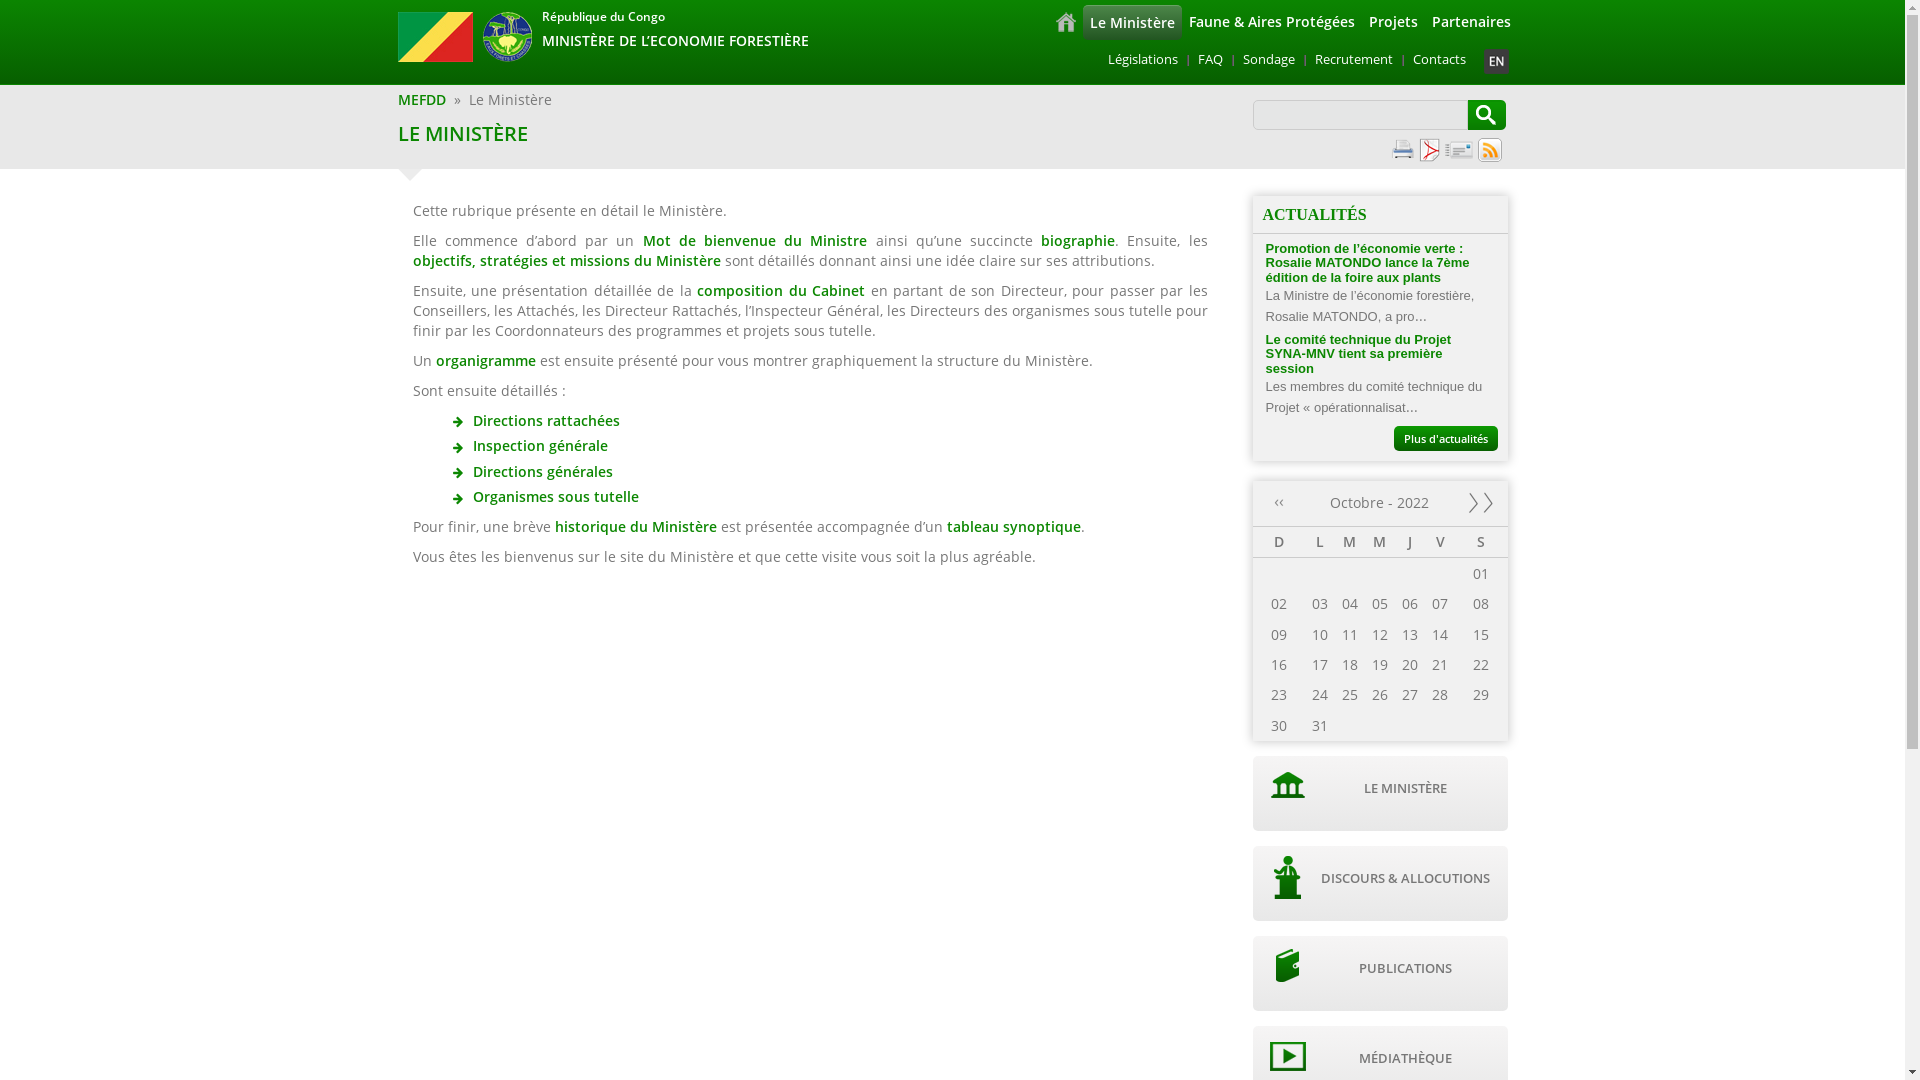 The width and height of the screenshot is (1920, 1080). I want to click on Flux RSS, so click(1490, 148).